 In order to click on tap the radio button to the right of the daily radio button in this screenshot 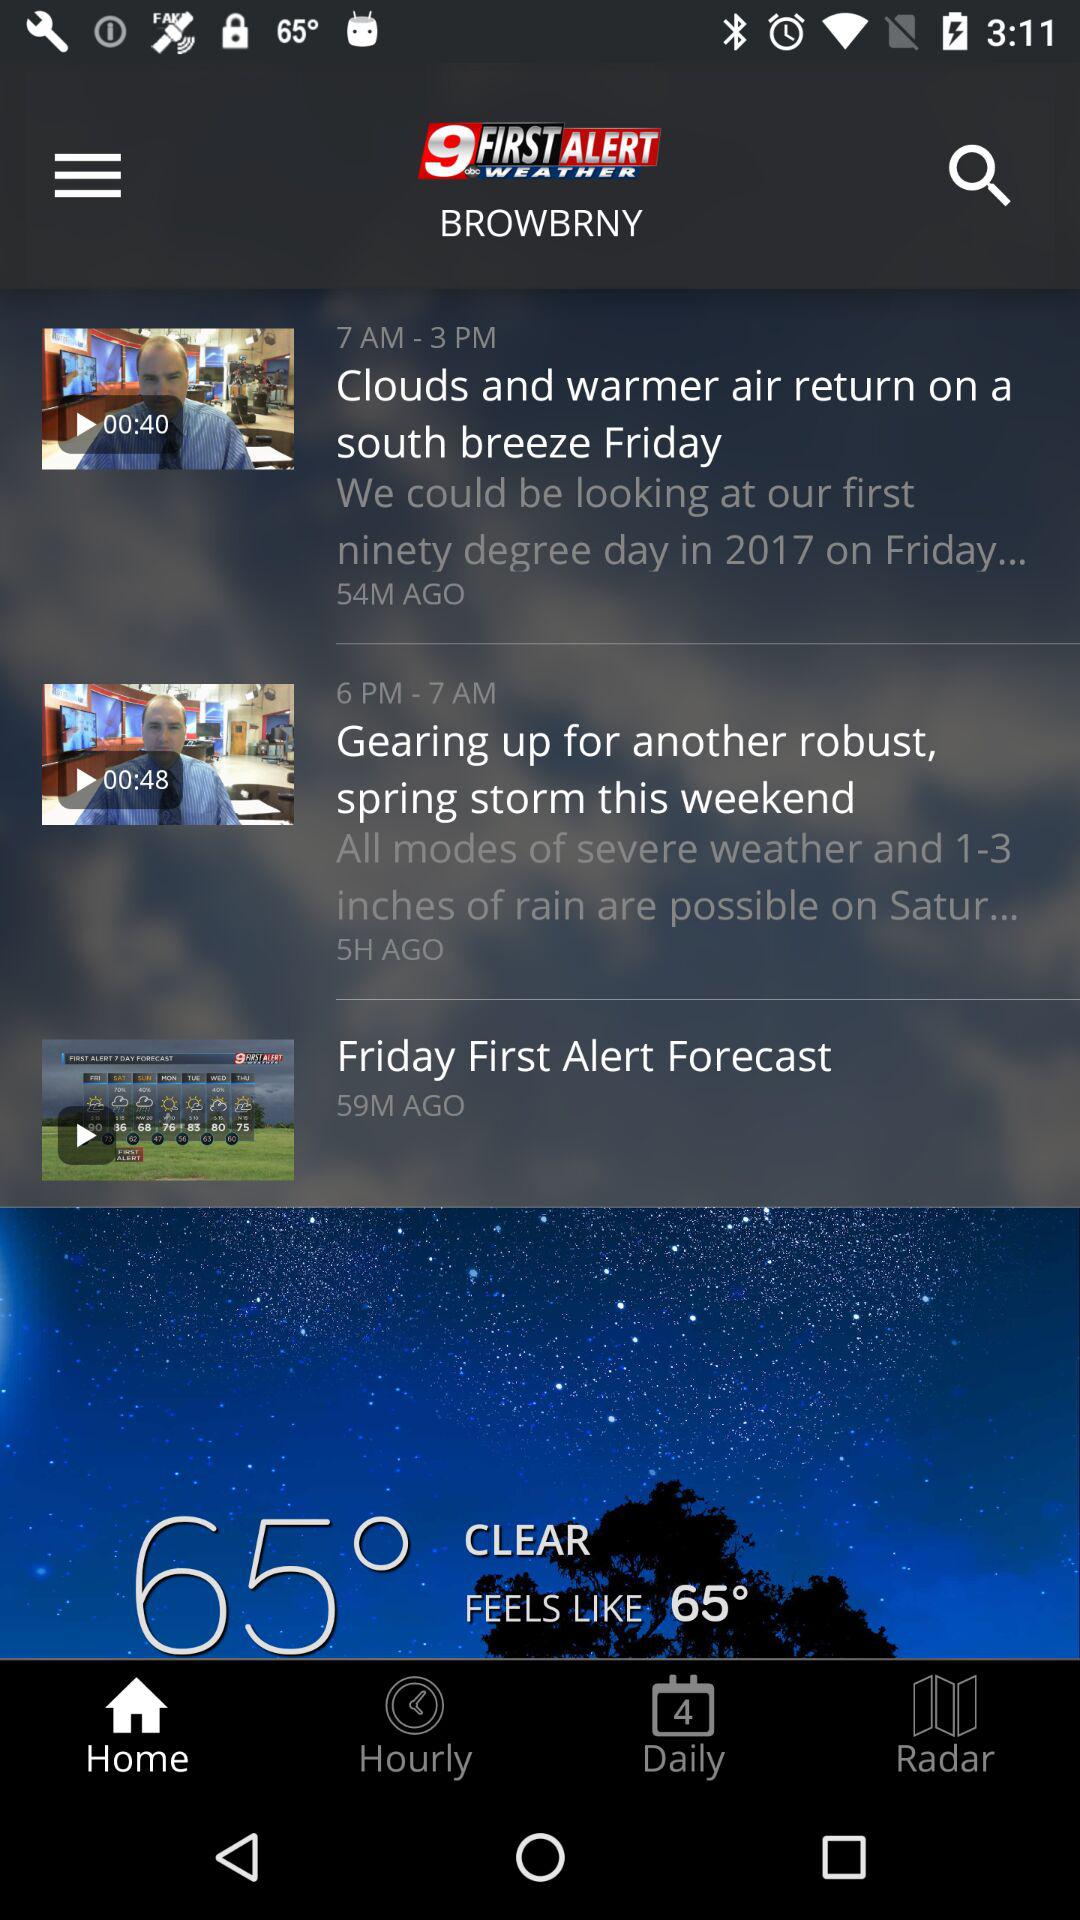, I will do `click(945, 1726)`.